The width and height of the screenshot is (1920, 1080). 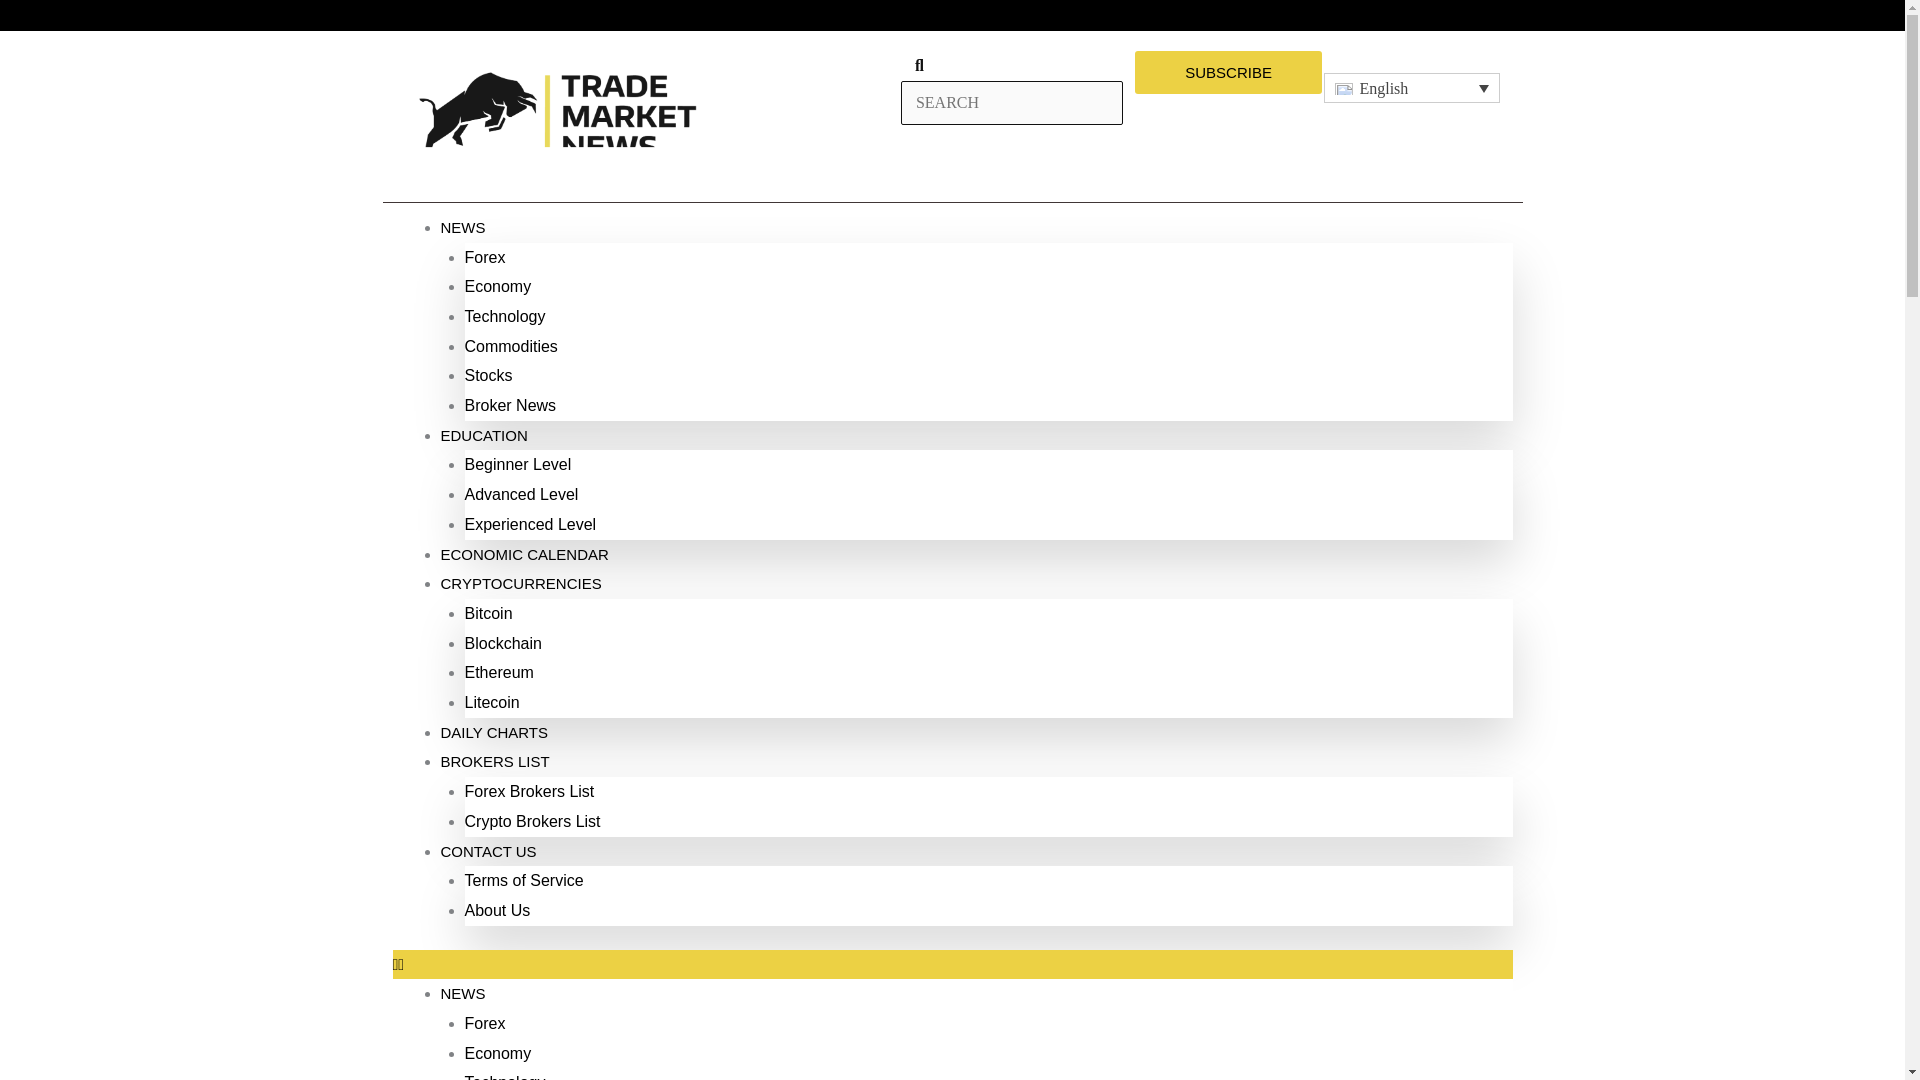 I want to click on Technology, so click(x=504, y=316).